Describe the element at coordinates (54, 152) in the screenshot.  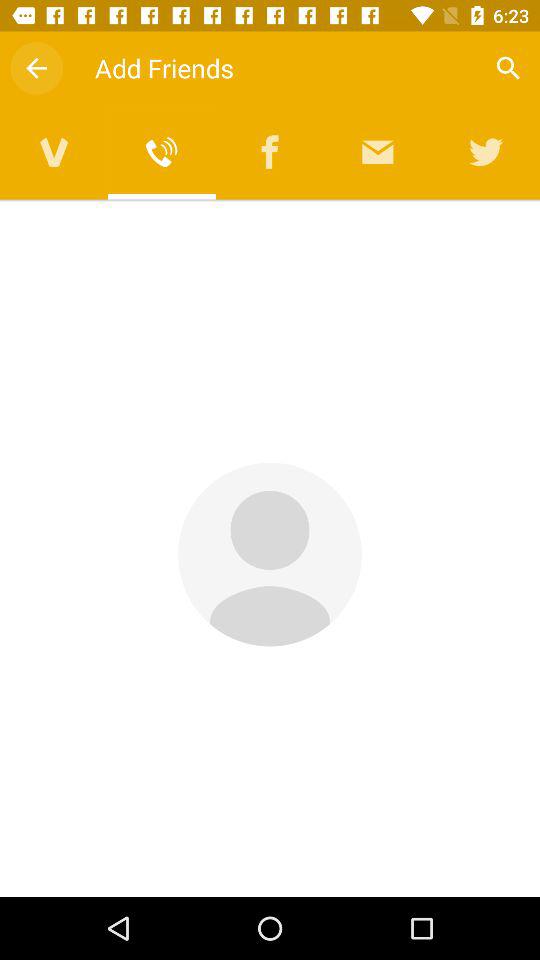
I see `find friends who are on oovoo` at that location.